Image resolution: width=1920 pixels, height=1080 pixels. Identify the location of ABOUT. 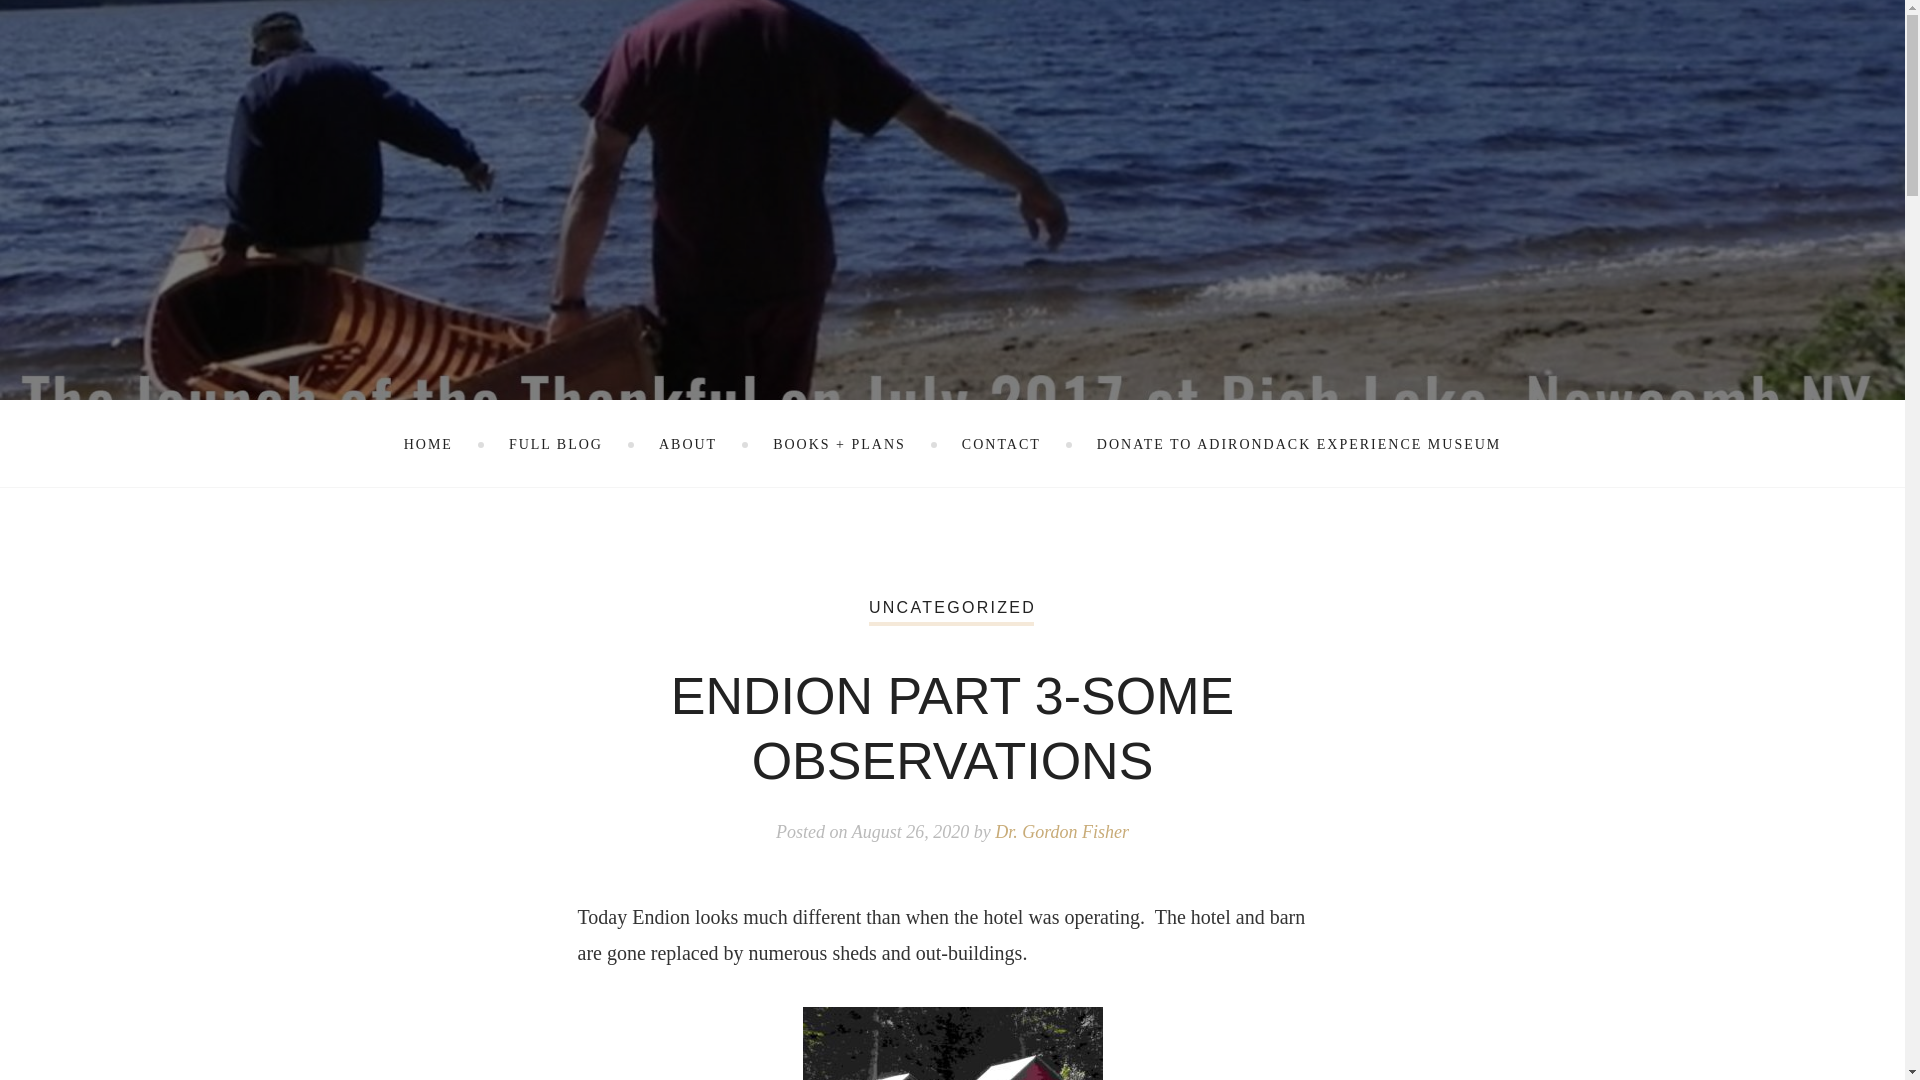
(687, 444).